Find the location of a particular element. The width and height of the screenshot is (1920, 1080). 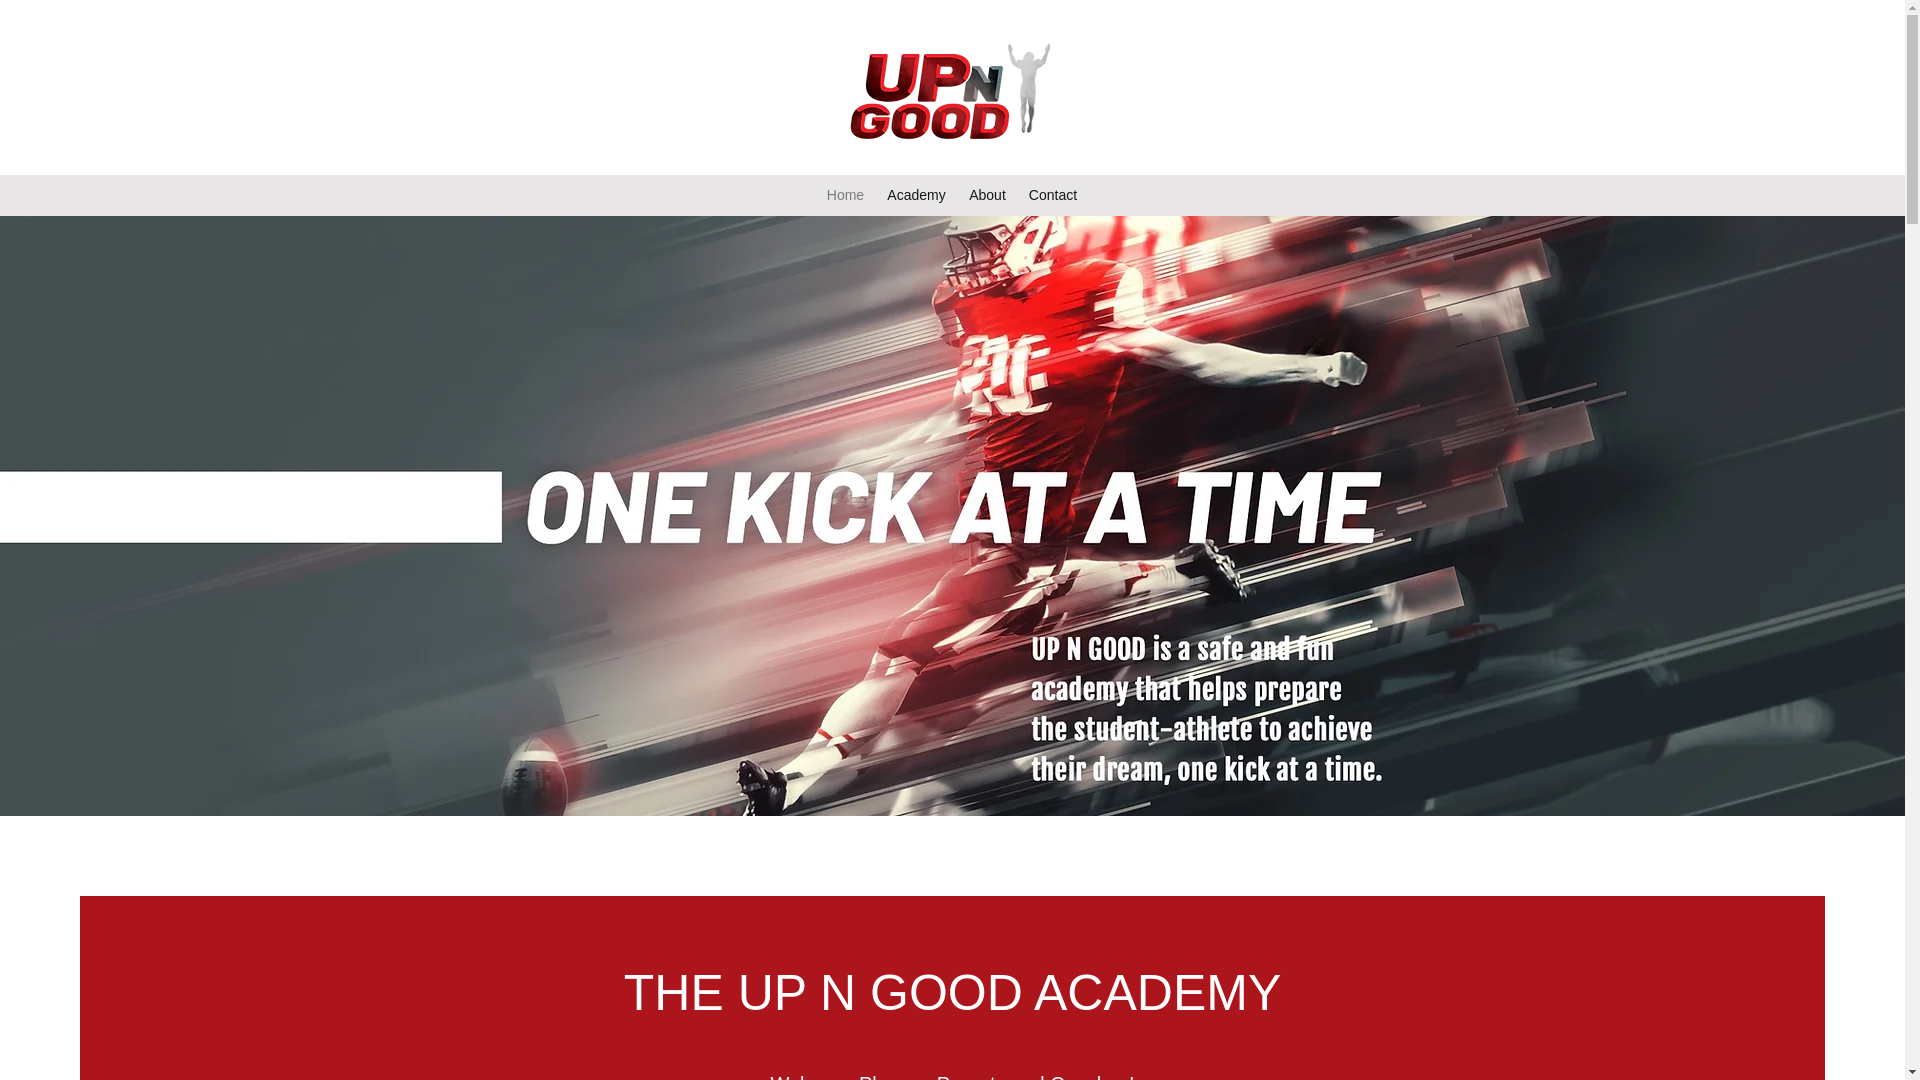

Contact is located at coordinates (1052, 195).